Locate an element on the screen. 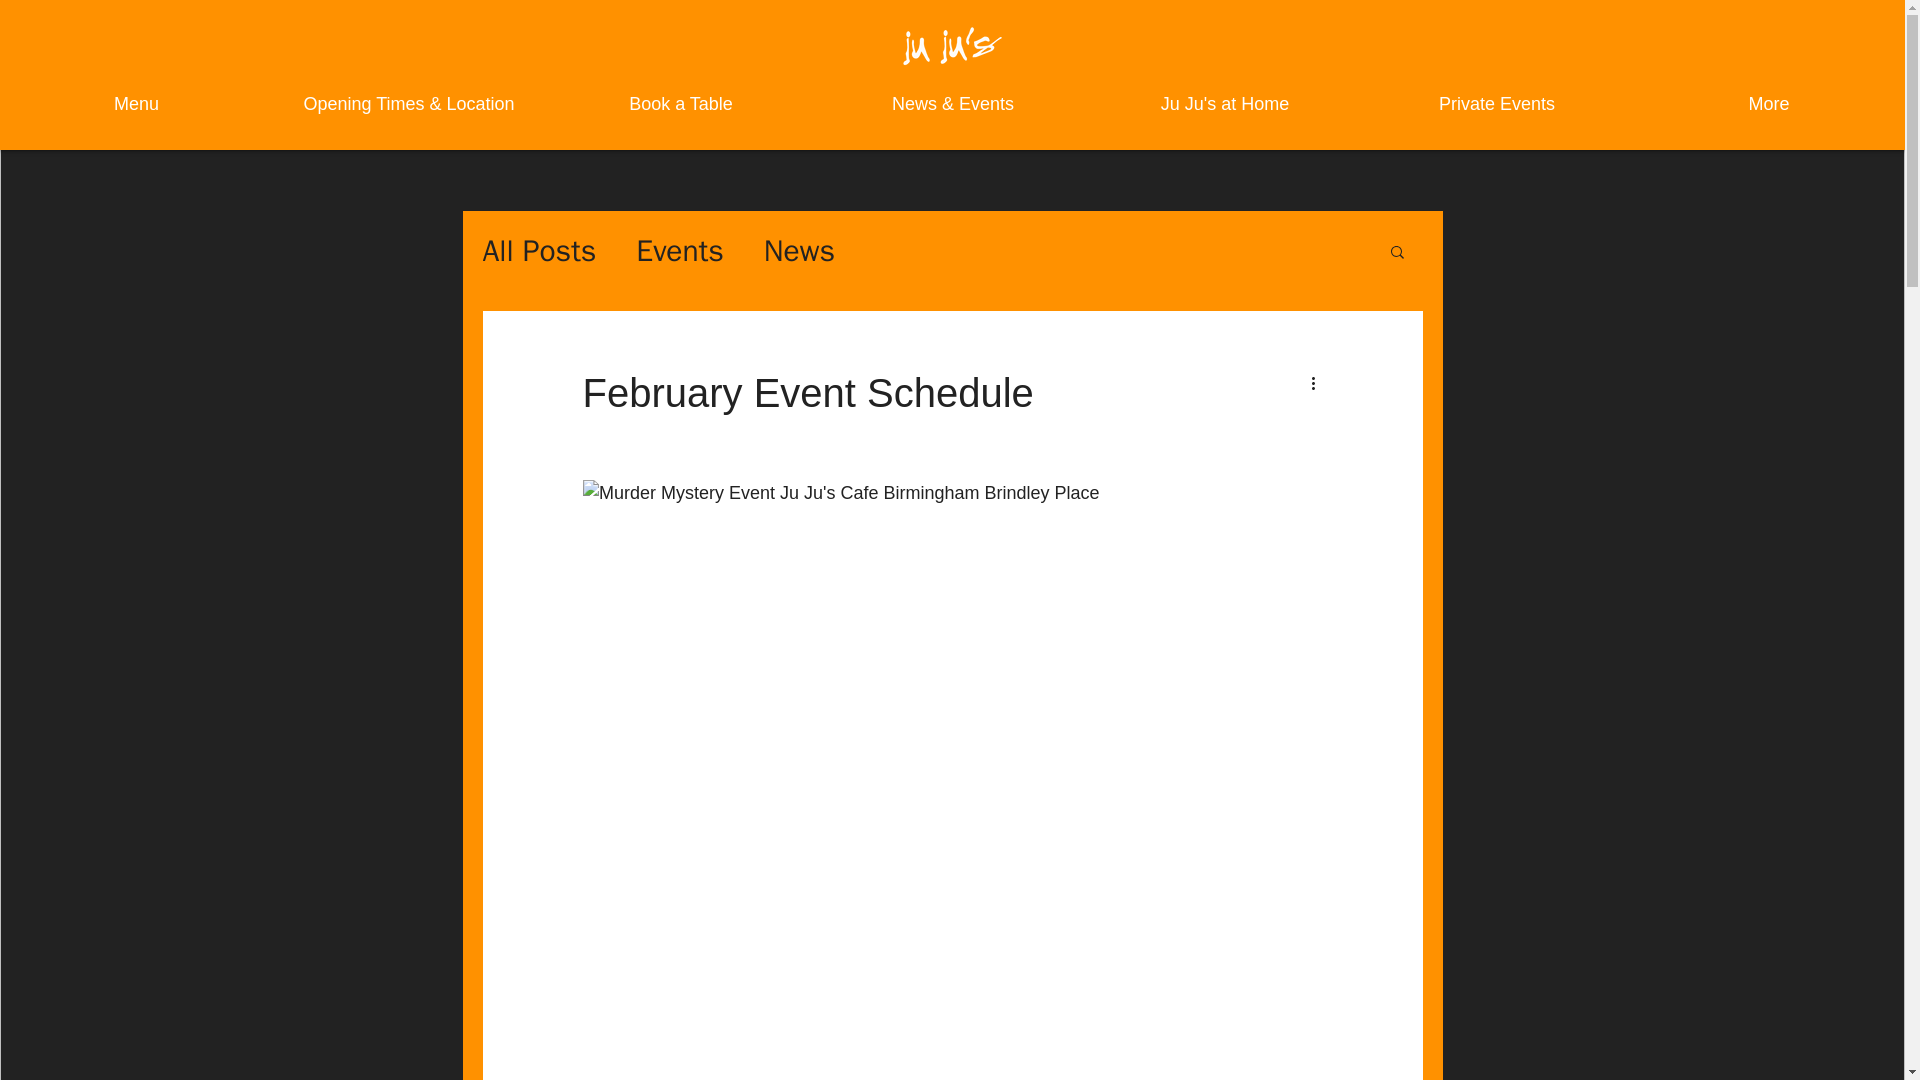 Image resolution: width=1920 pixels, height=1080 pixels. Private Events is located at coordinates (1497, 104).